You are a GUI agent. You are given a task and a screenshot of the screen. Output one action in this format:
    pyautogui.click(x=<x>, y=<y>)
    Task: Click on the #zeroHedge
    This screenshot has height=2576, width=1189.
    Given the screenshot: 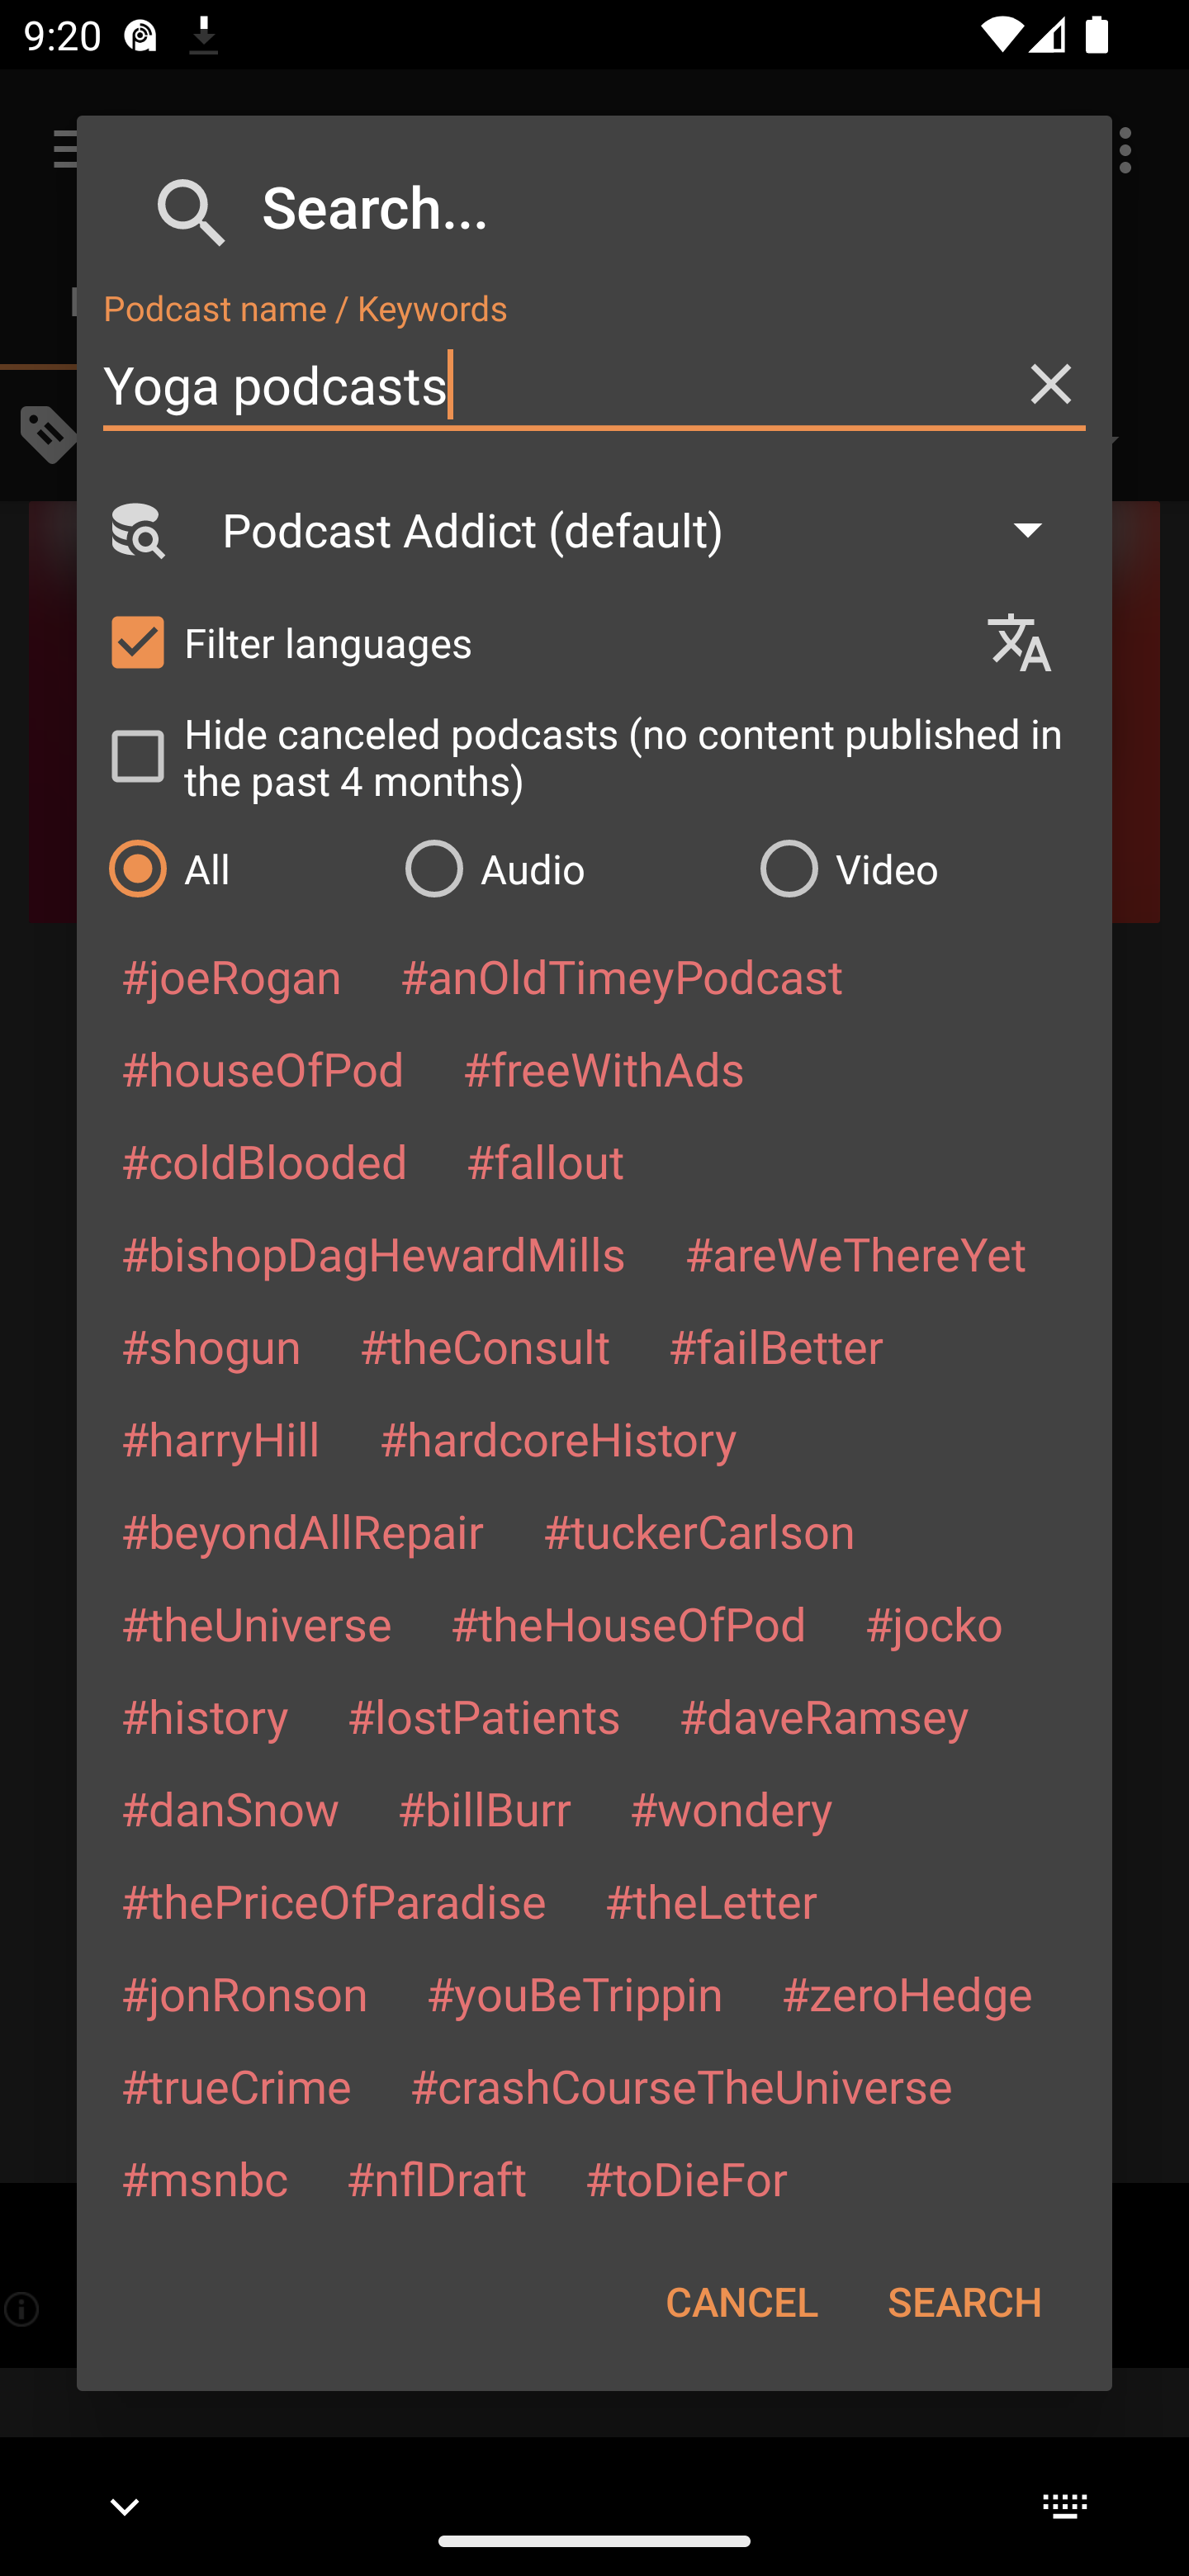 What is the action you would take?
    pyautogui.click(x=907, y=1993)
    